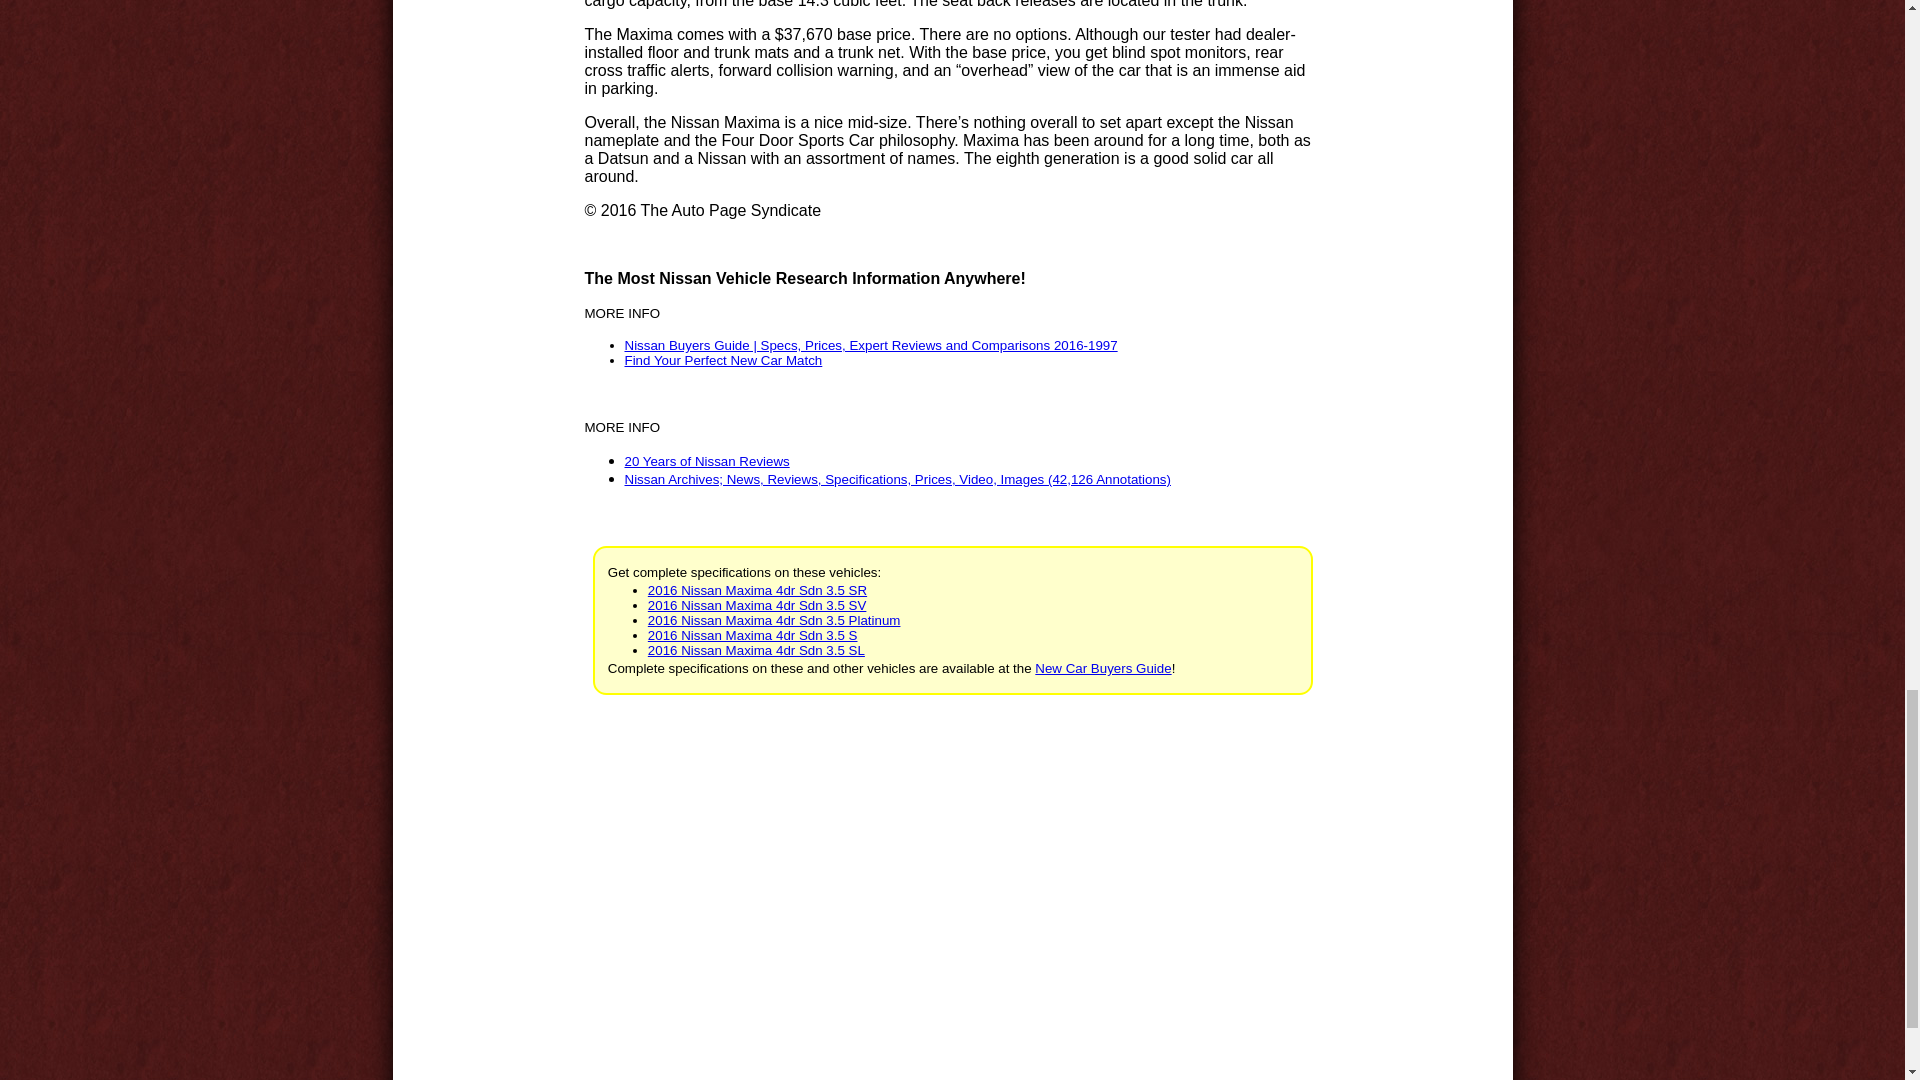 The height and width of the screenshot is (1080, 1920). Describe the element at coordinates (753, 634) in the screenshot. I see `2016 Nissan Maxima 4dr Sdn 3.5 S` at that location.